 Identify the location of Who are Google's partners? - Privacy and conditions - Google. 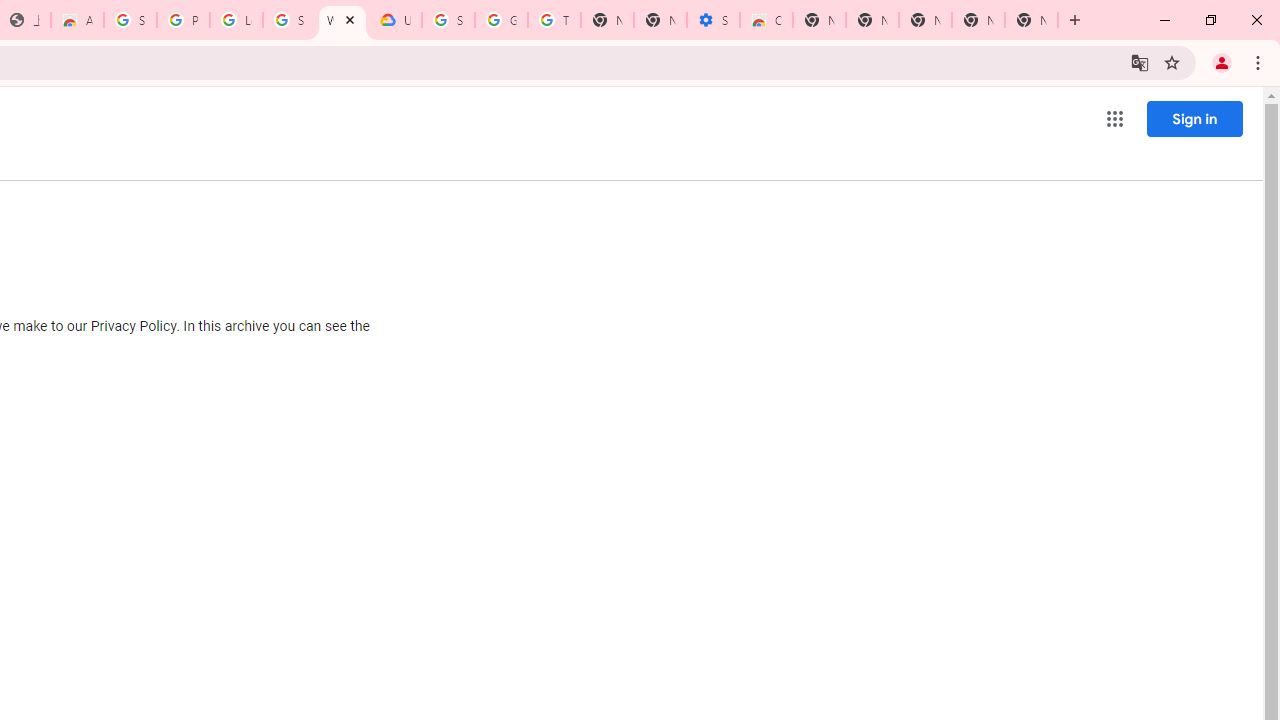
(342, 20).